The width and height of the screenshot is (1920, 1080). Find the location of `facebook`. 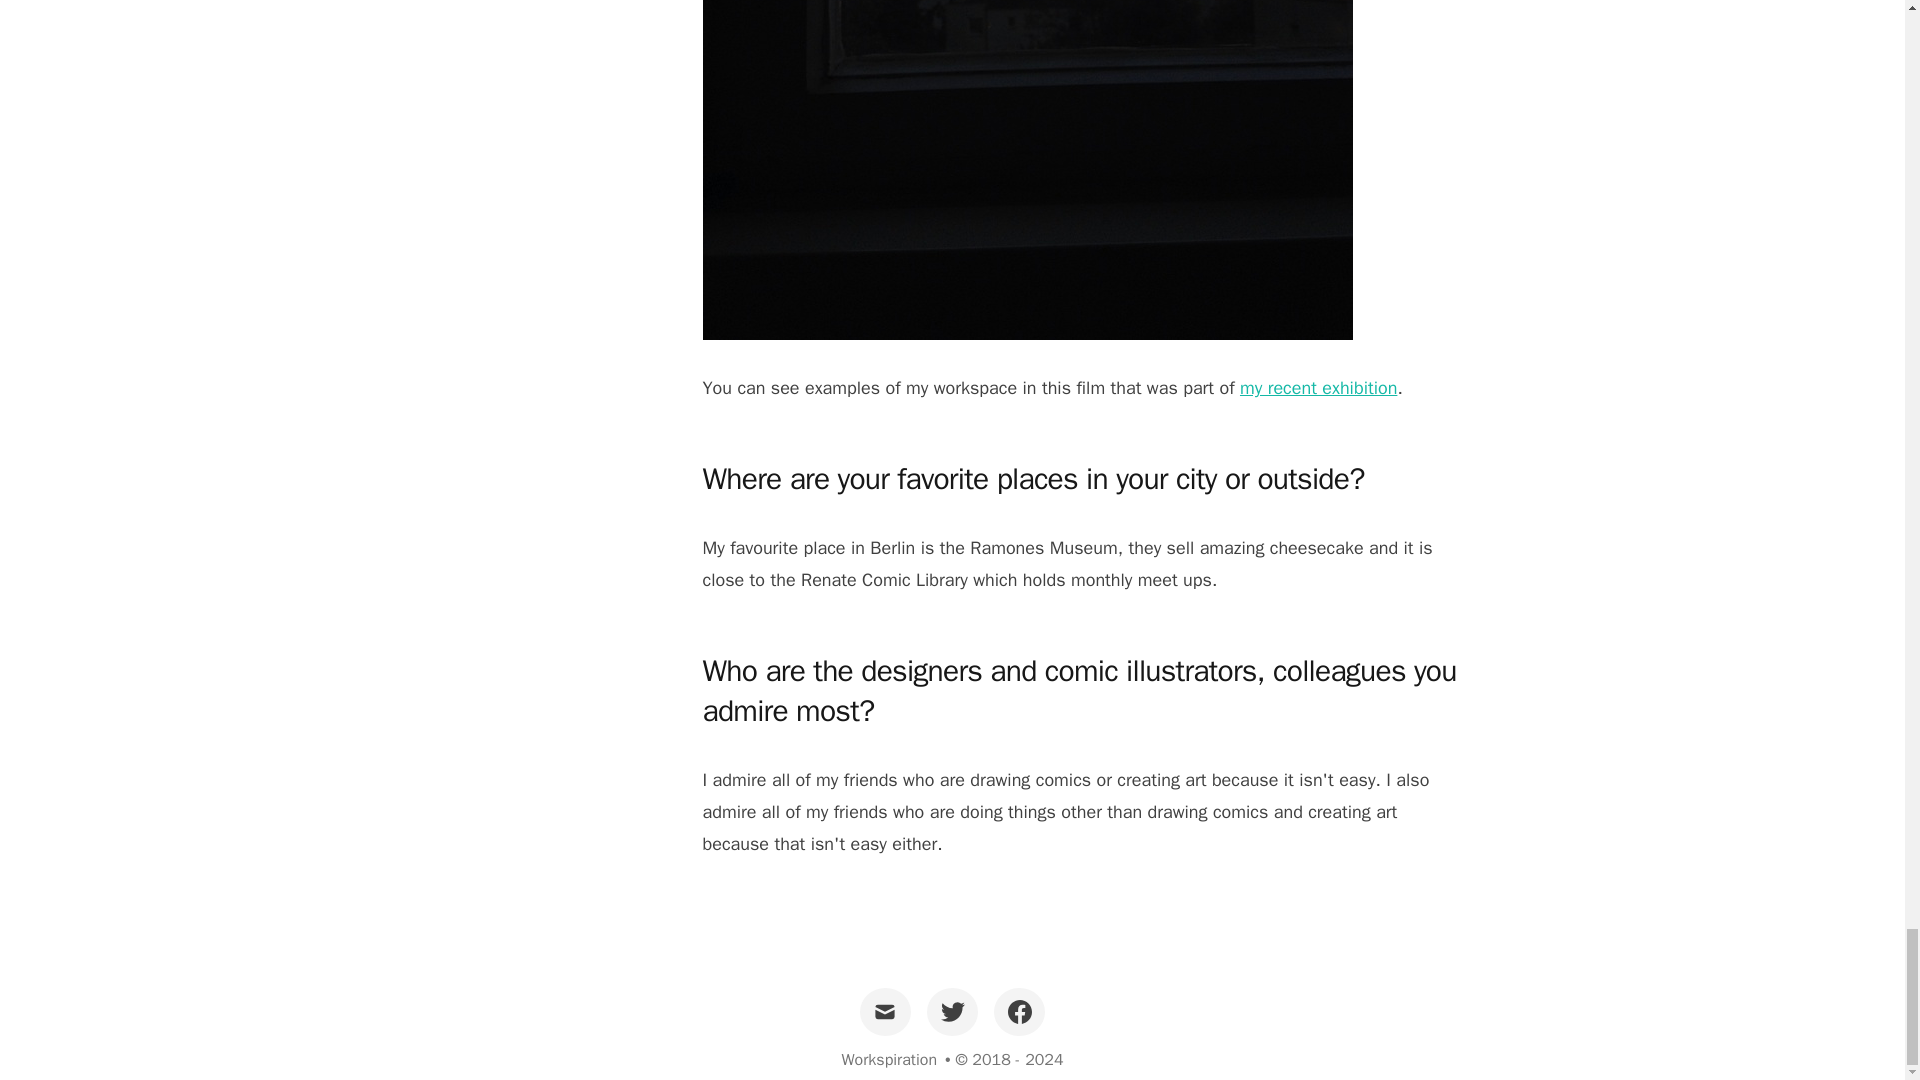

facebook is located at coordinates (1019, 1012).